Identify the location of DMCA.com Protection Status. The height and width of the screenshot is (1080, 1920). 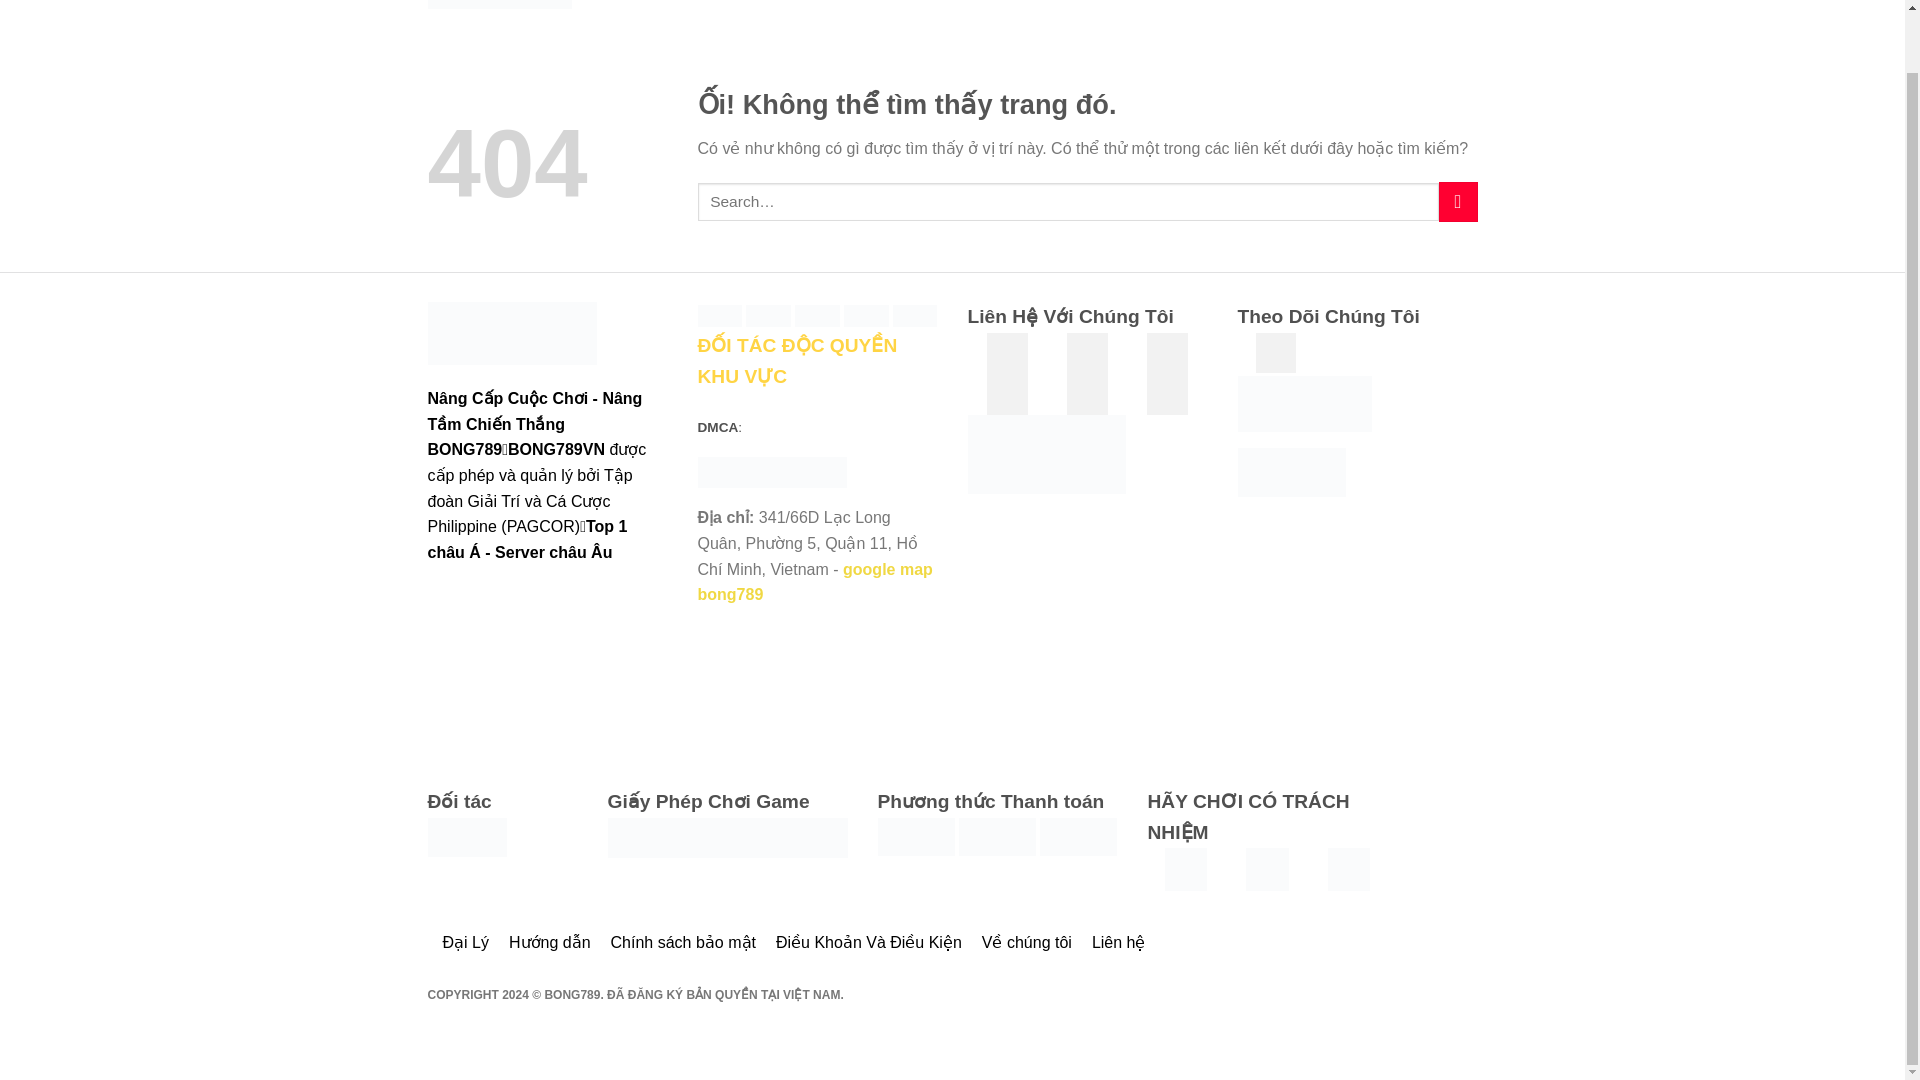
(772, 472).